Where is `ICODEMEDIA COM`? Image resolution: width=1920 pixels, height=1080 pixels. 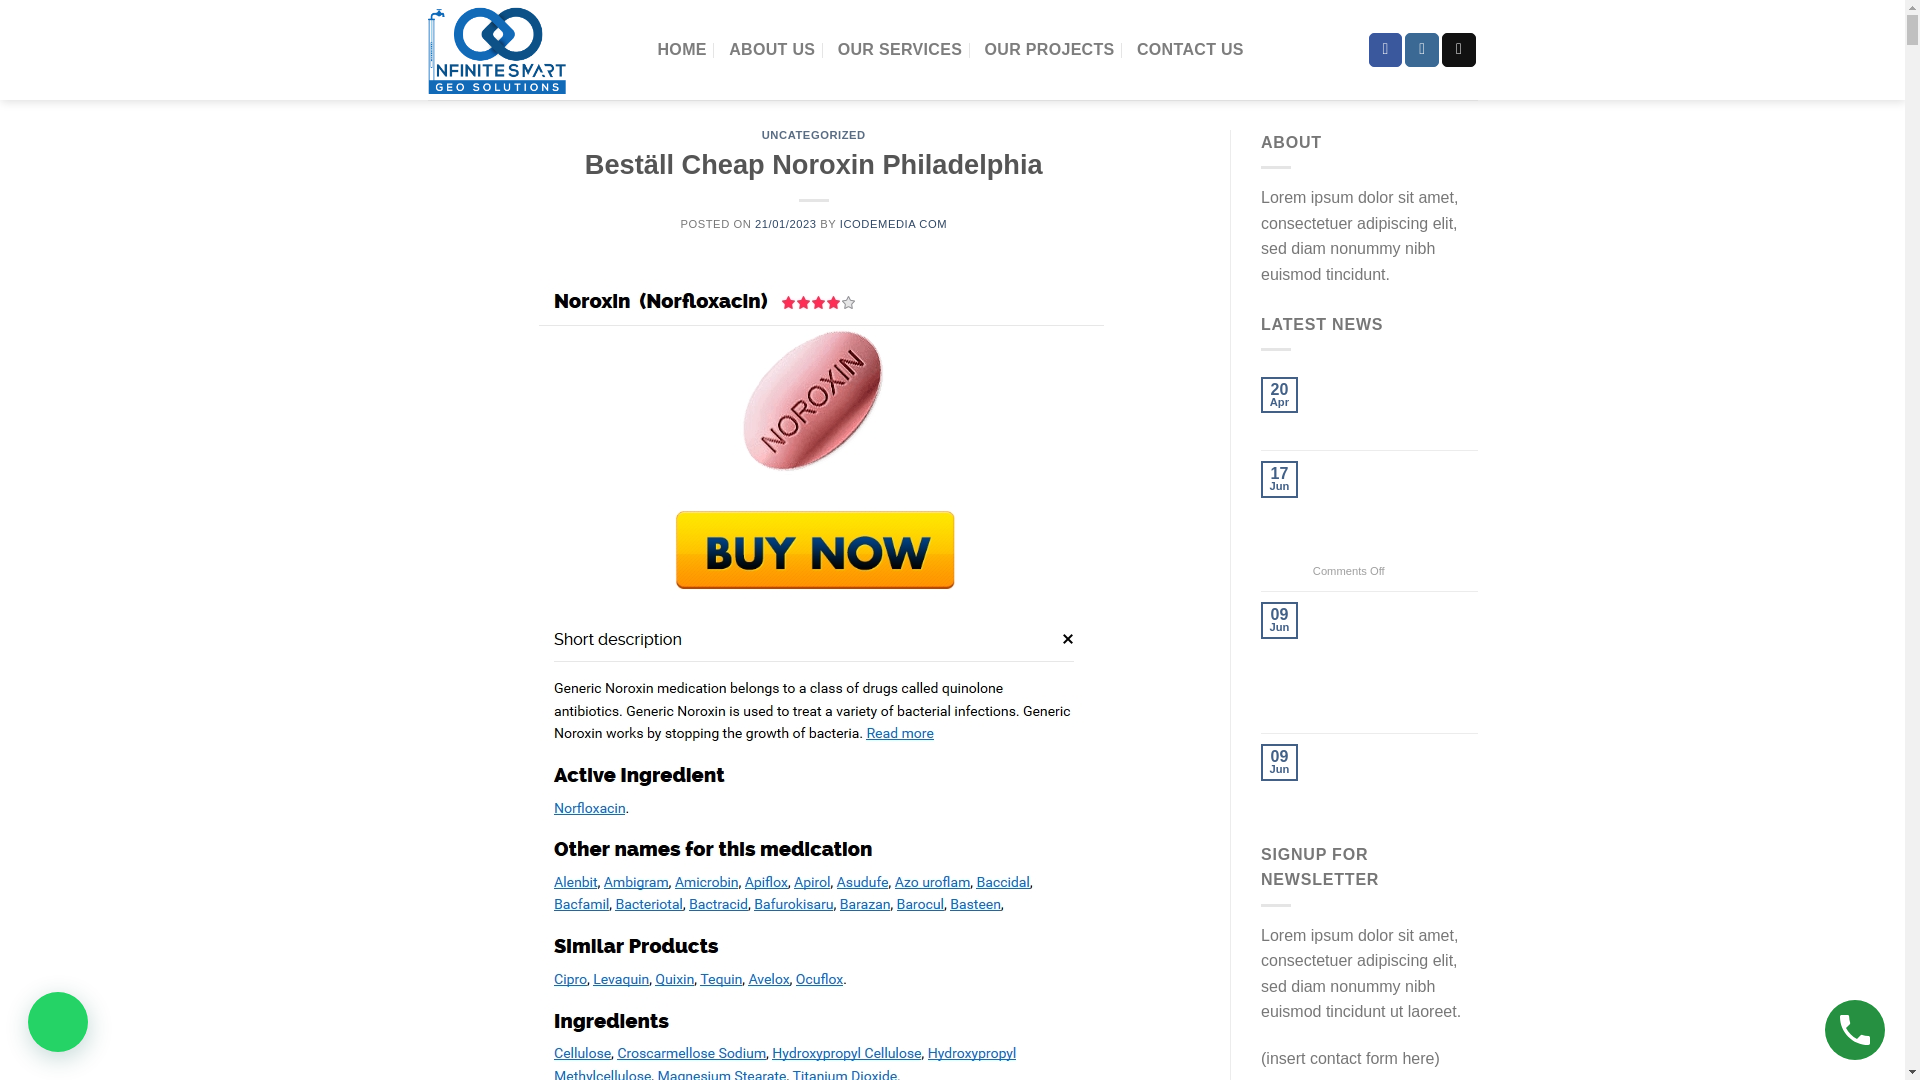 ICODEMEDIA COM is located at coordinates (893, 224).